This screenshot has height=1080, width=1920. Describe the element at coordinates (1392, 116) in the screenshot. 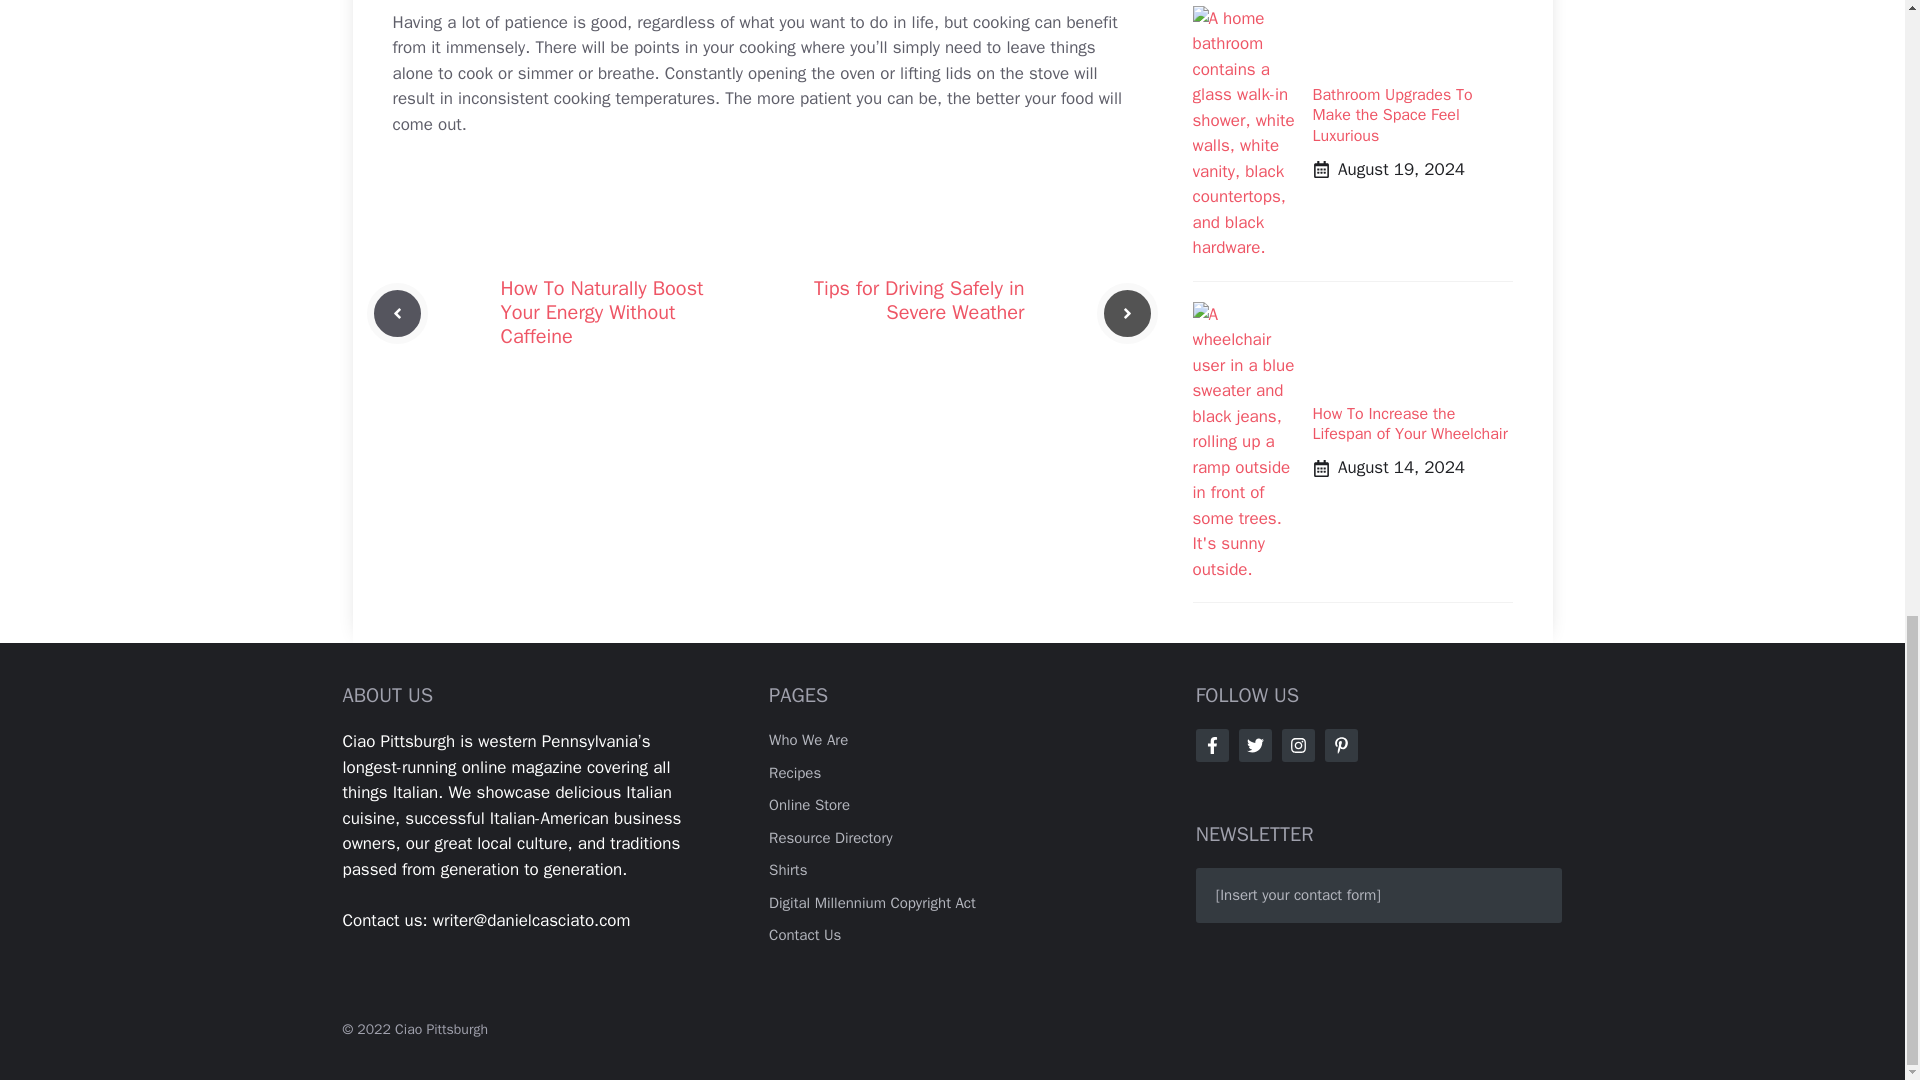

I see `Bathroom Upgrades To Make the Space Feel Luxurious` at that location.